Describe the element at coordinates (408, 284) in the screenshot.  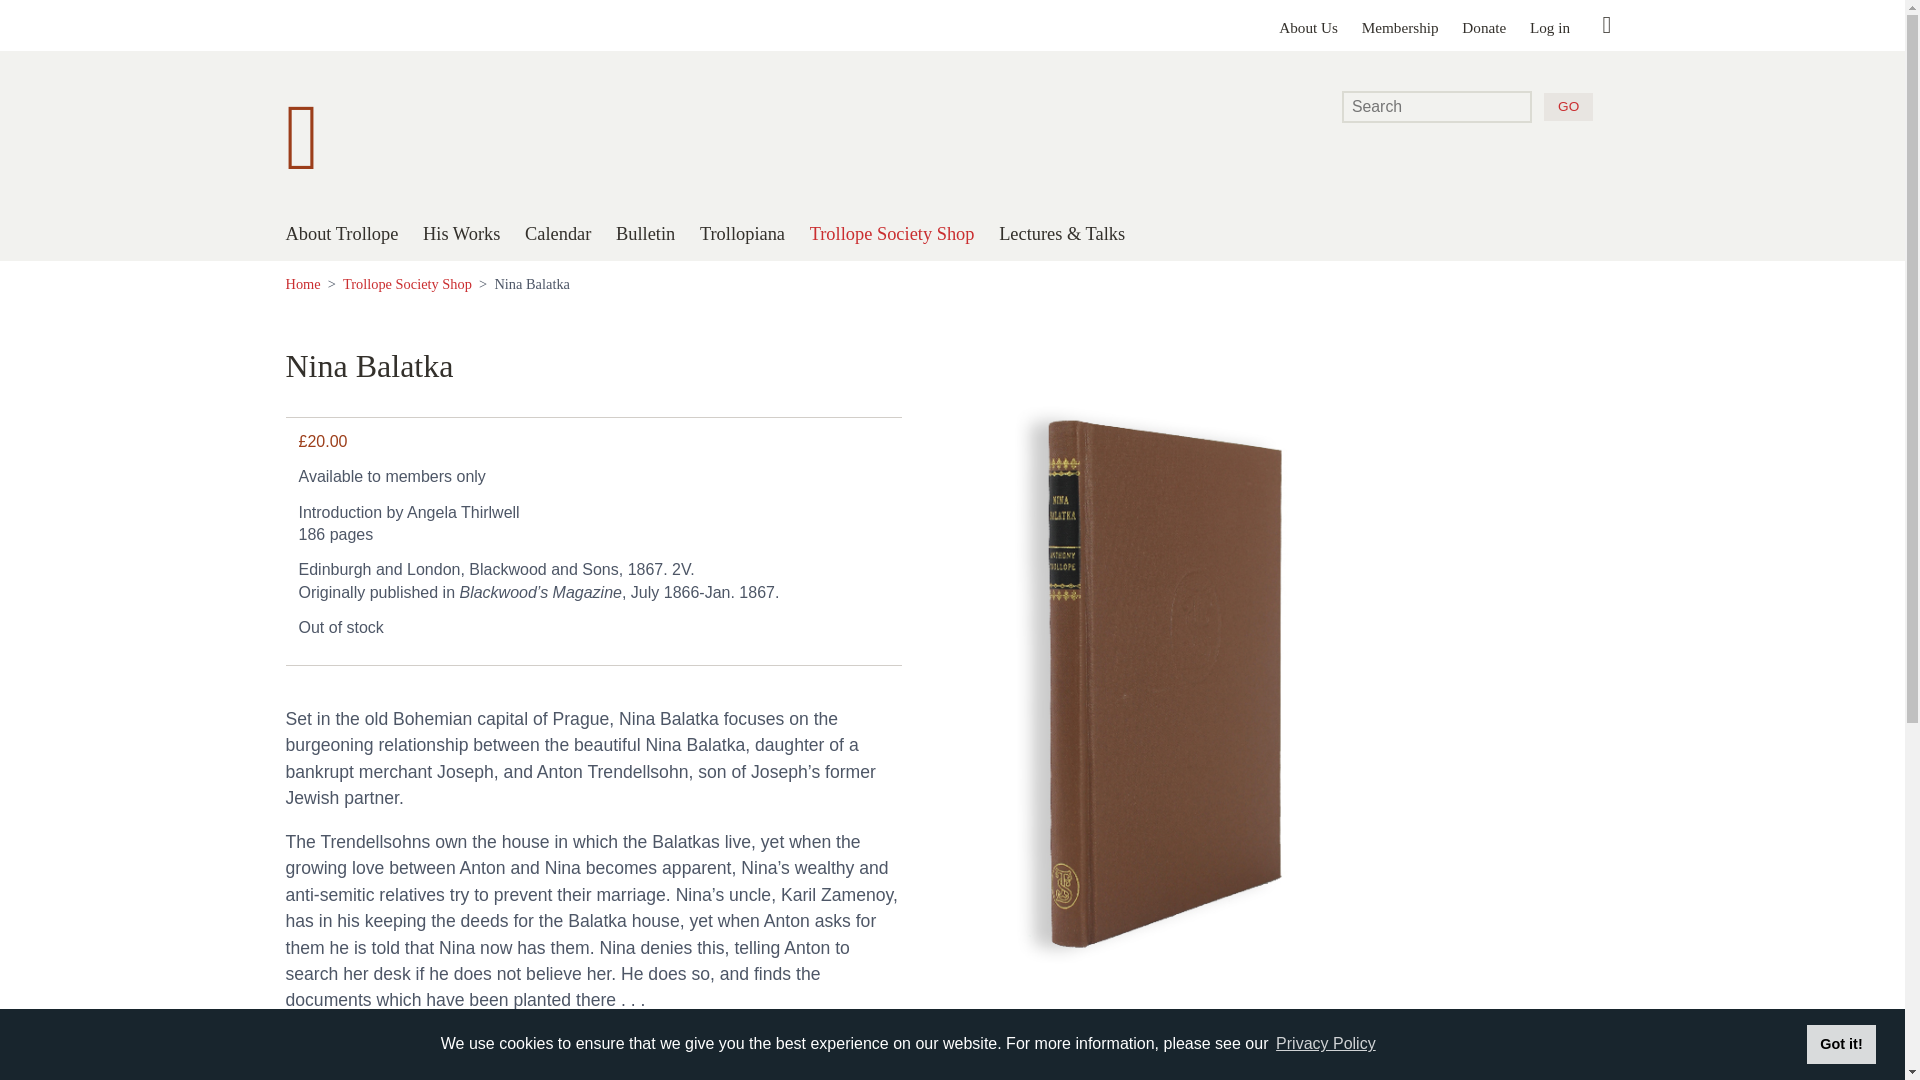
I see `Trollope Society Shop` at that location.